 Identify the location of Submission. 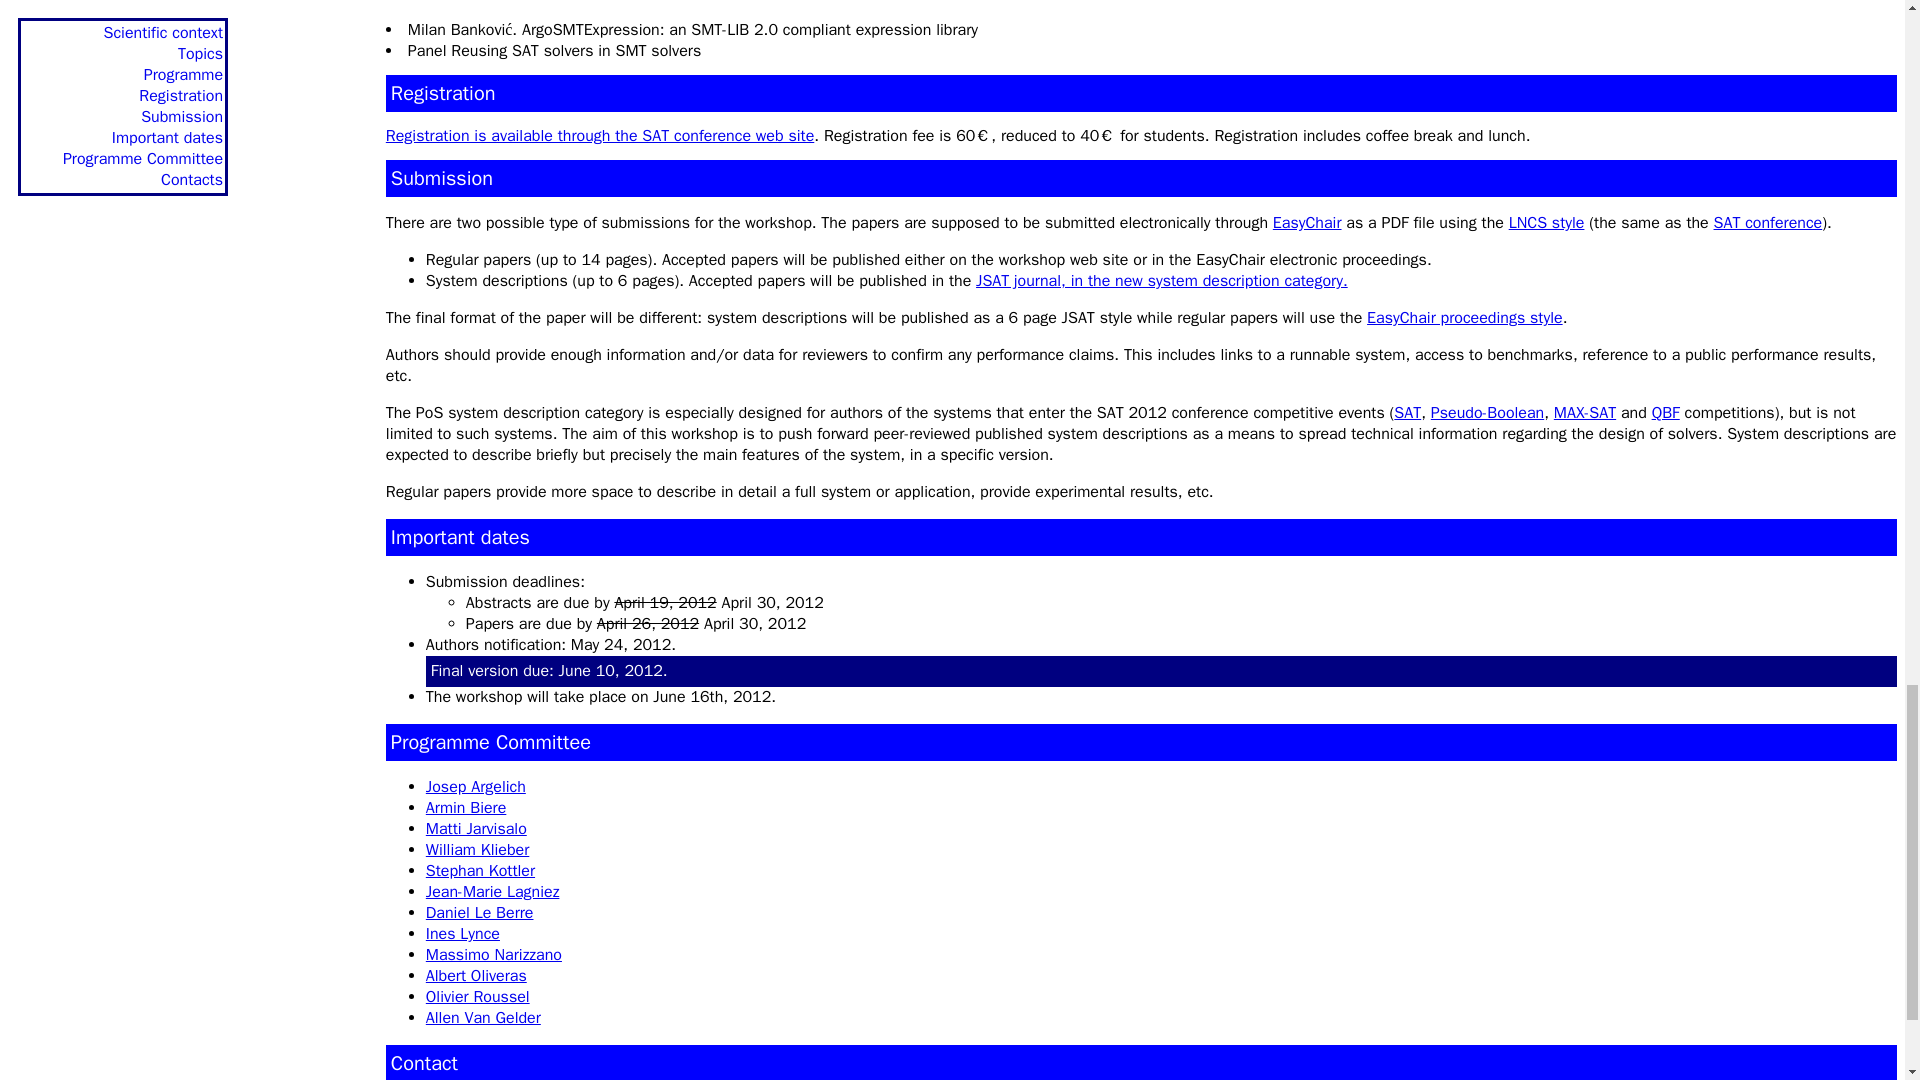
(442, 178).